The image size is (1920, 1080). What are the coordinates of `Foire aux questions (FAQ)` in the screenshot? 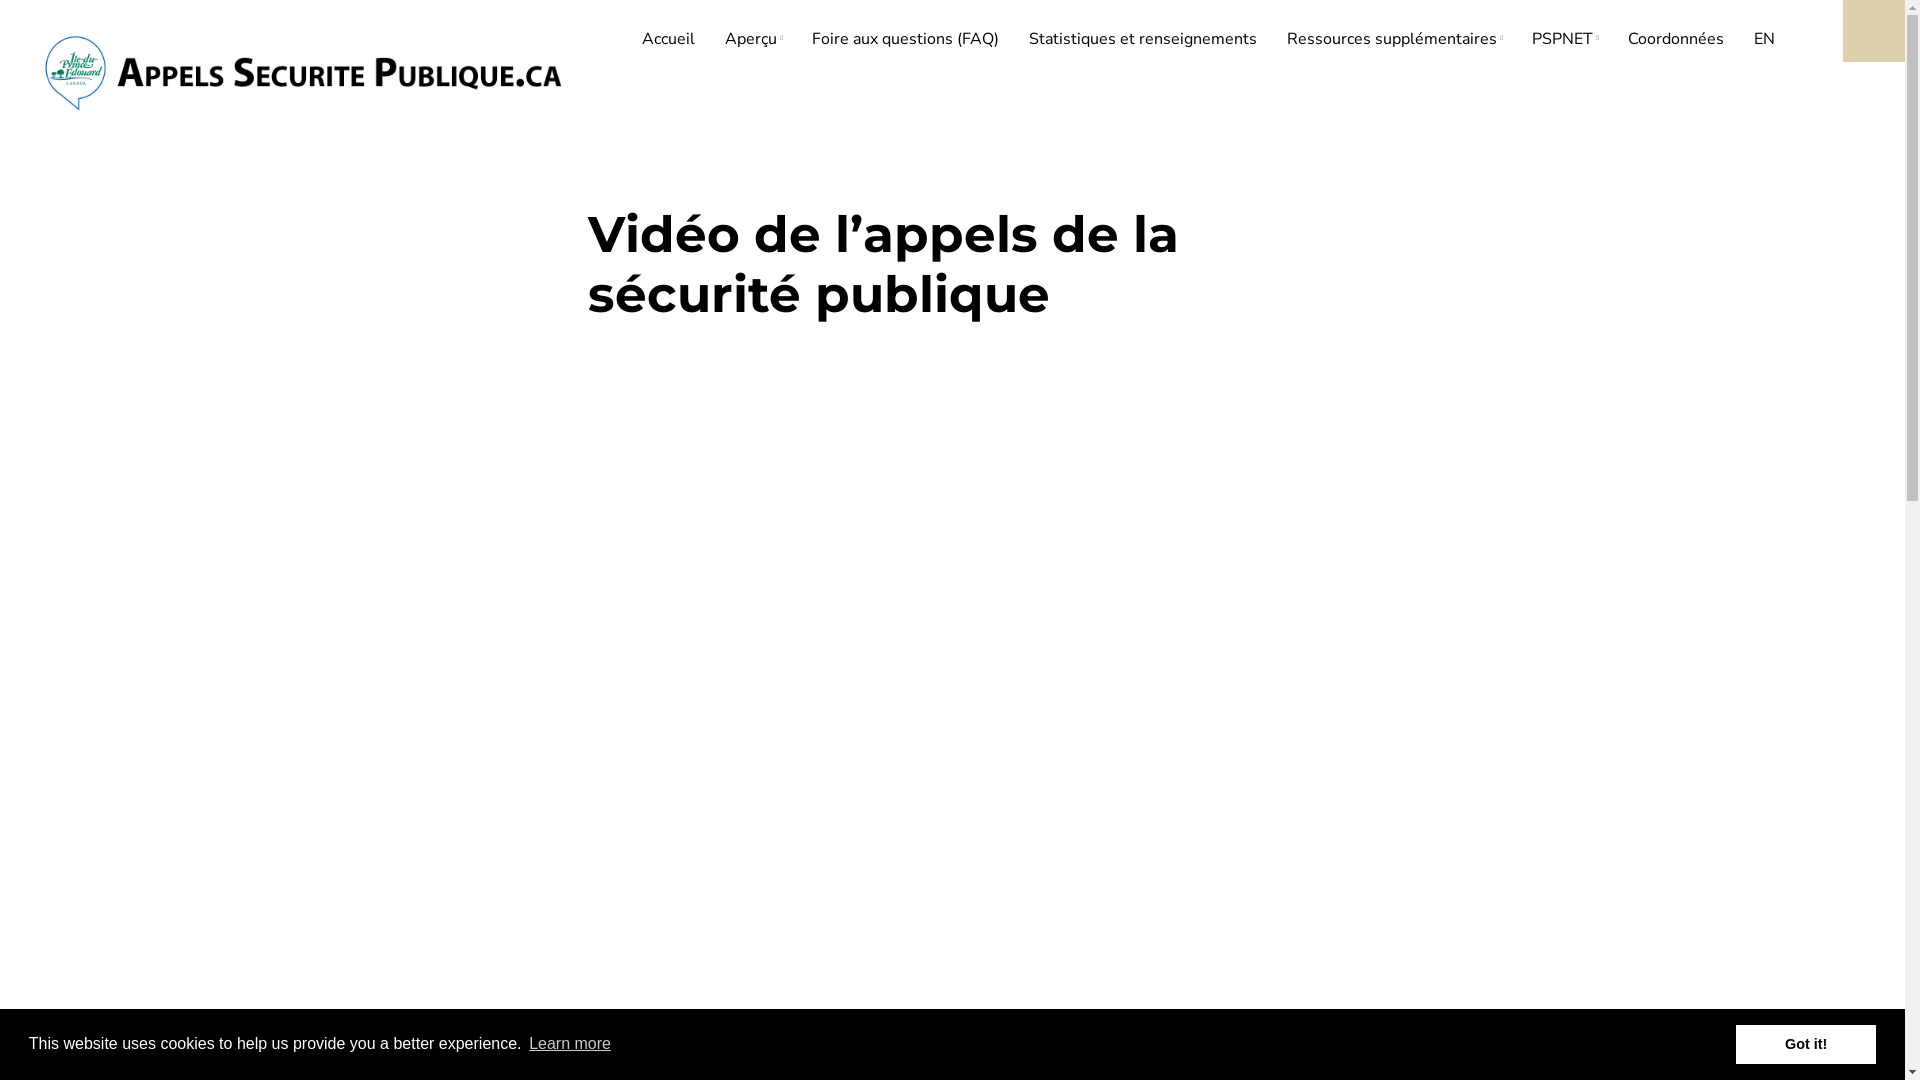 It's located at (905, 39).